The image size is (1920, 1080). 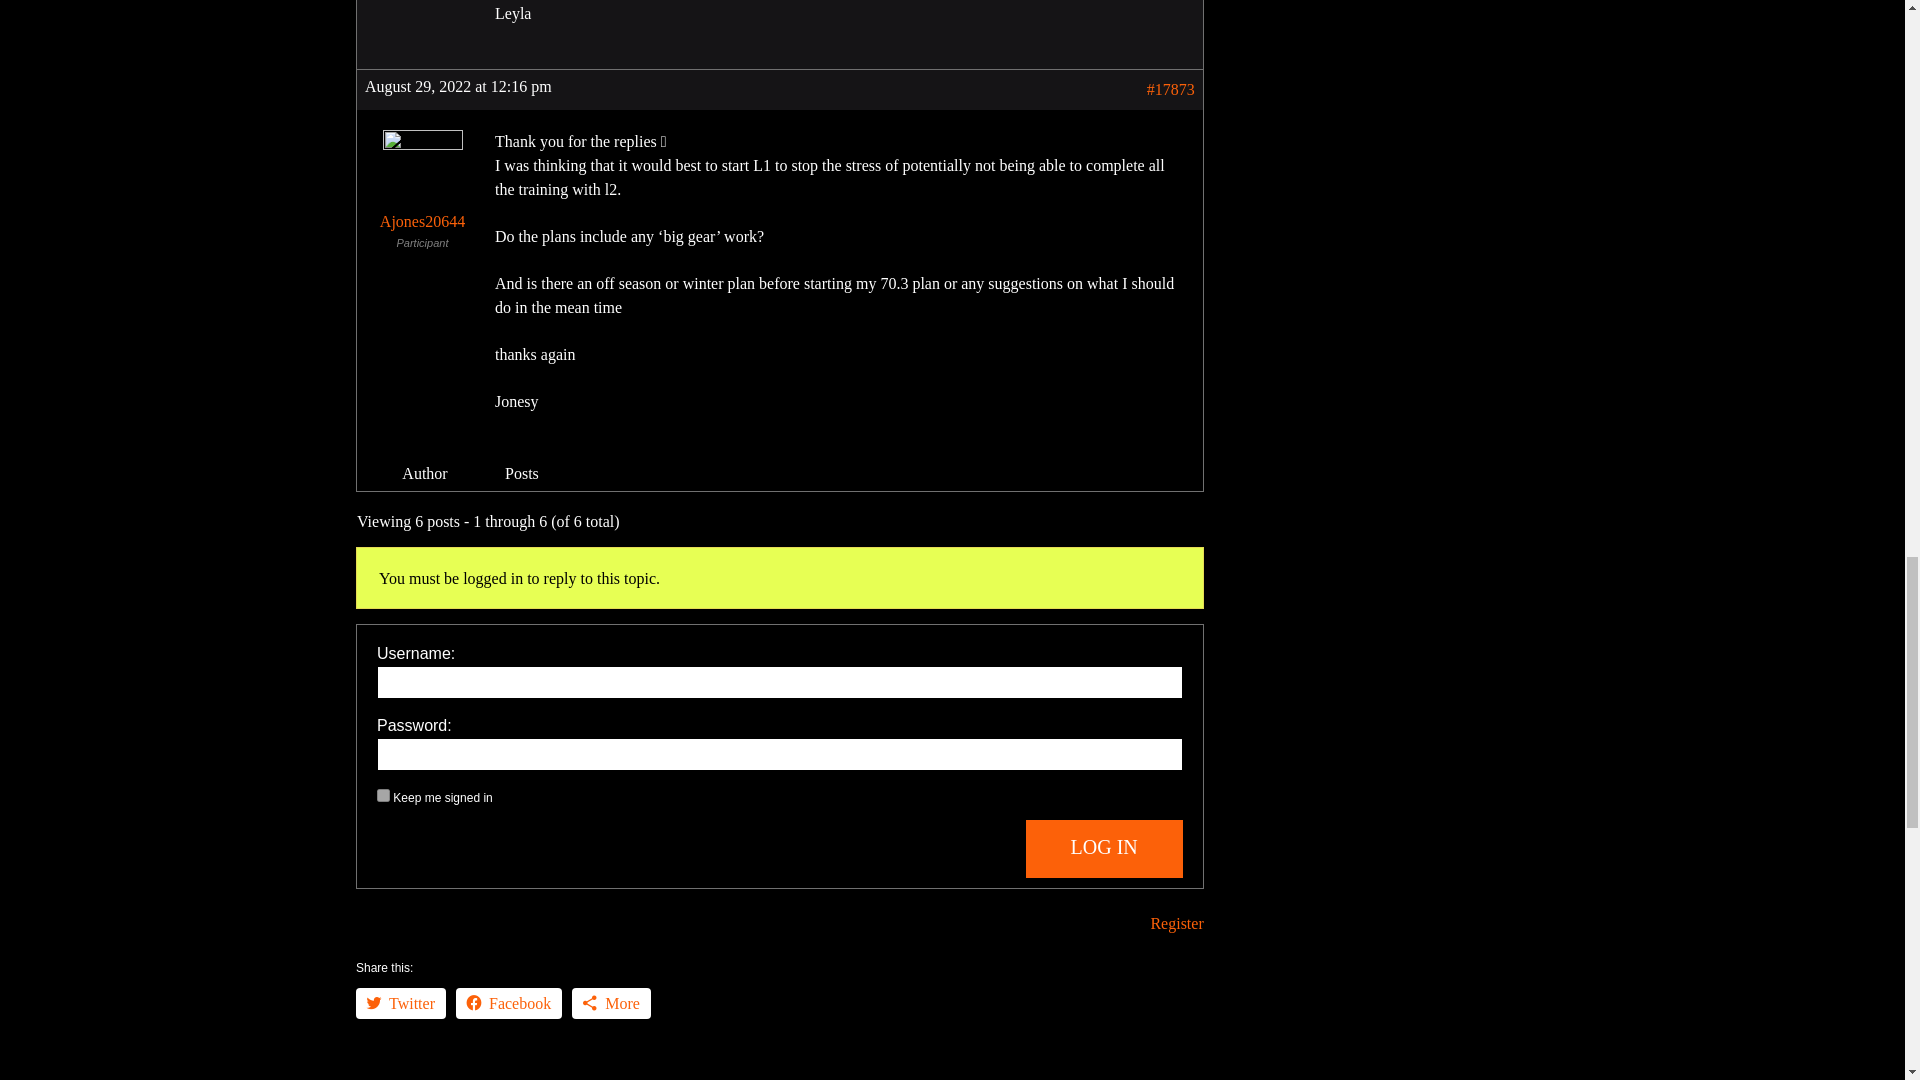 What do you see at coordinates (611, 1004) in the screenshot?
I see `More` at bounding box center [611, 1004].